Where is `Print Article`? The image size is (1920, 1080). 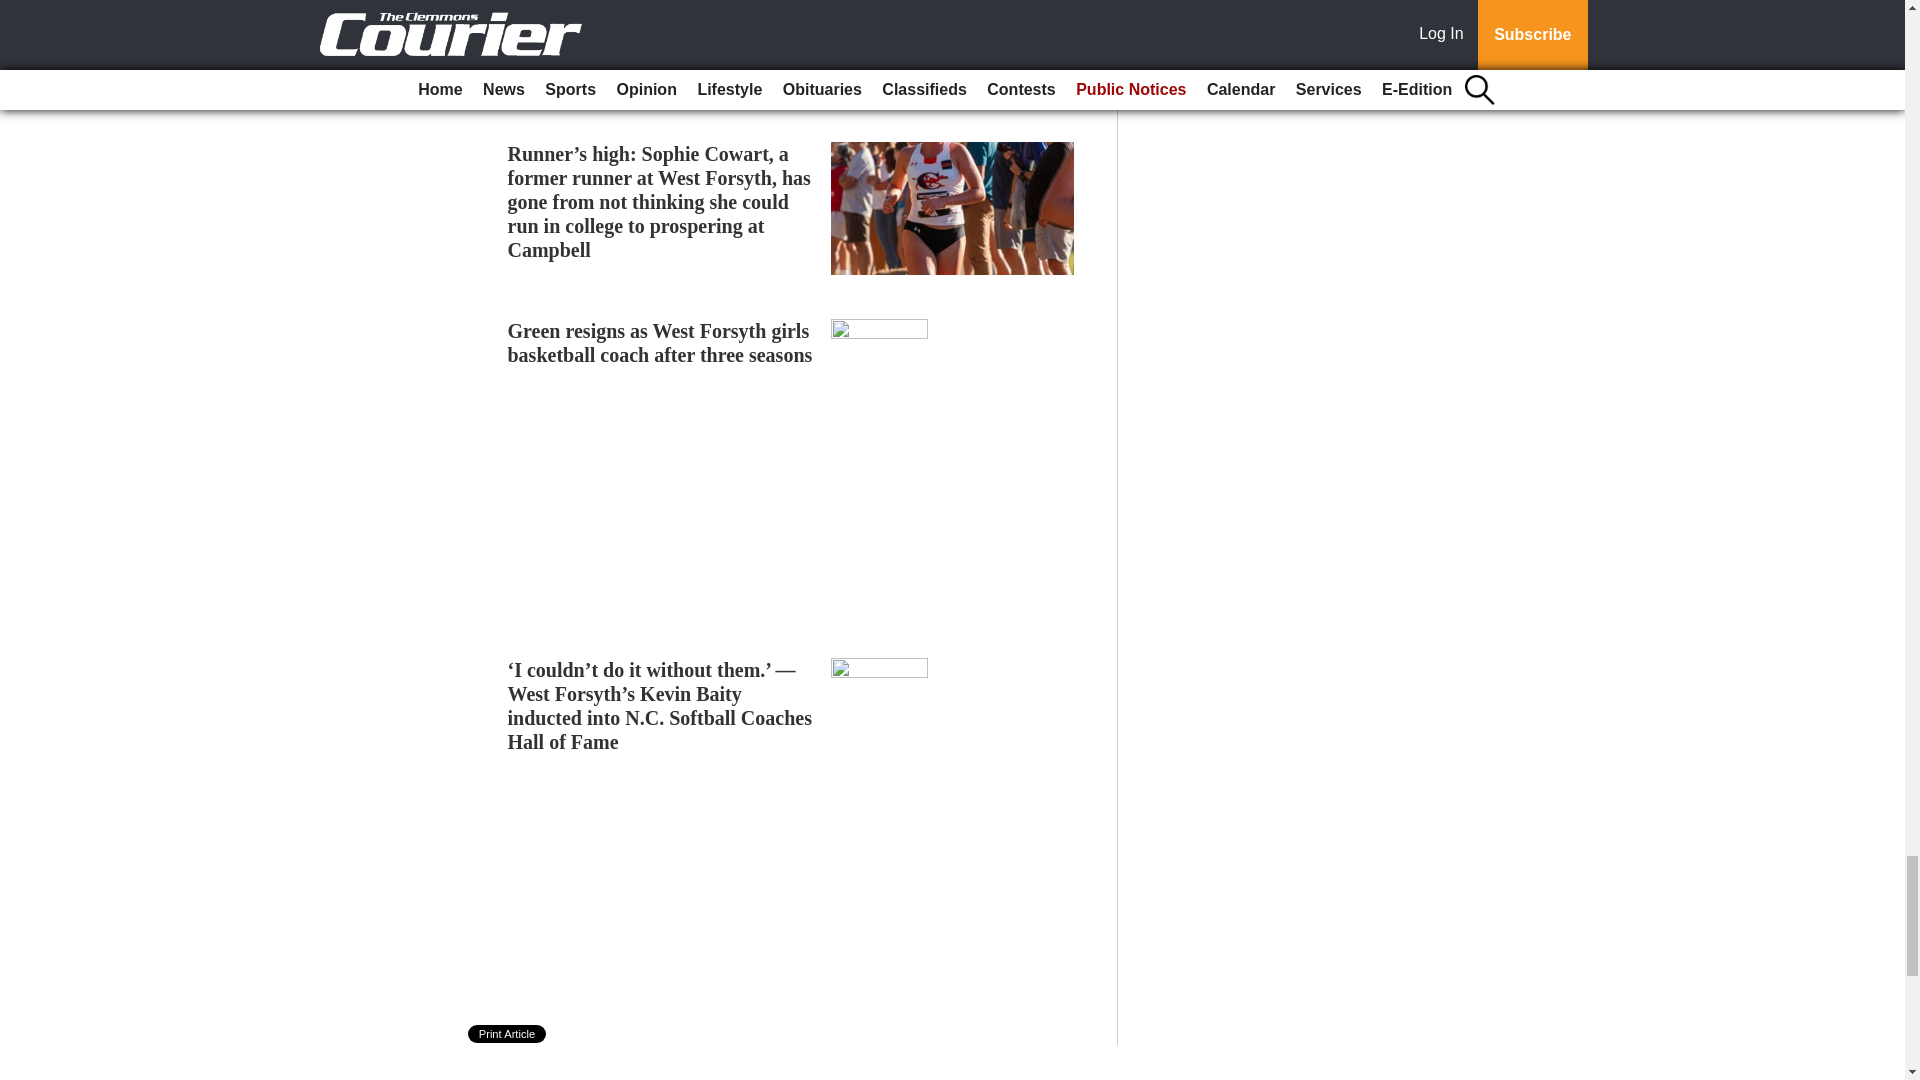 Print Article is located at coordinates (508, 1034).